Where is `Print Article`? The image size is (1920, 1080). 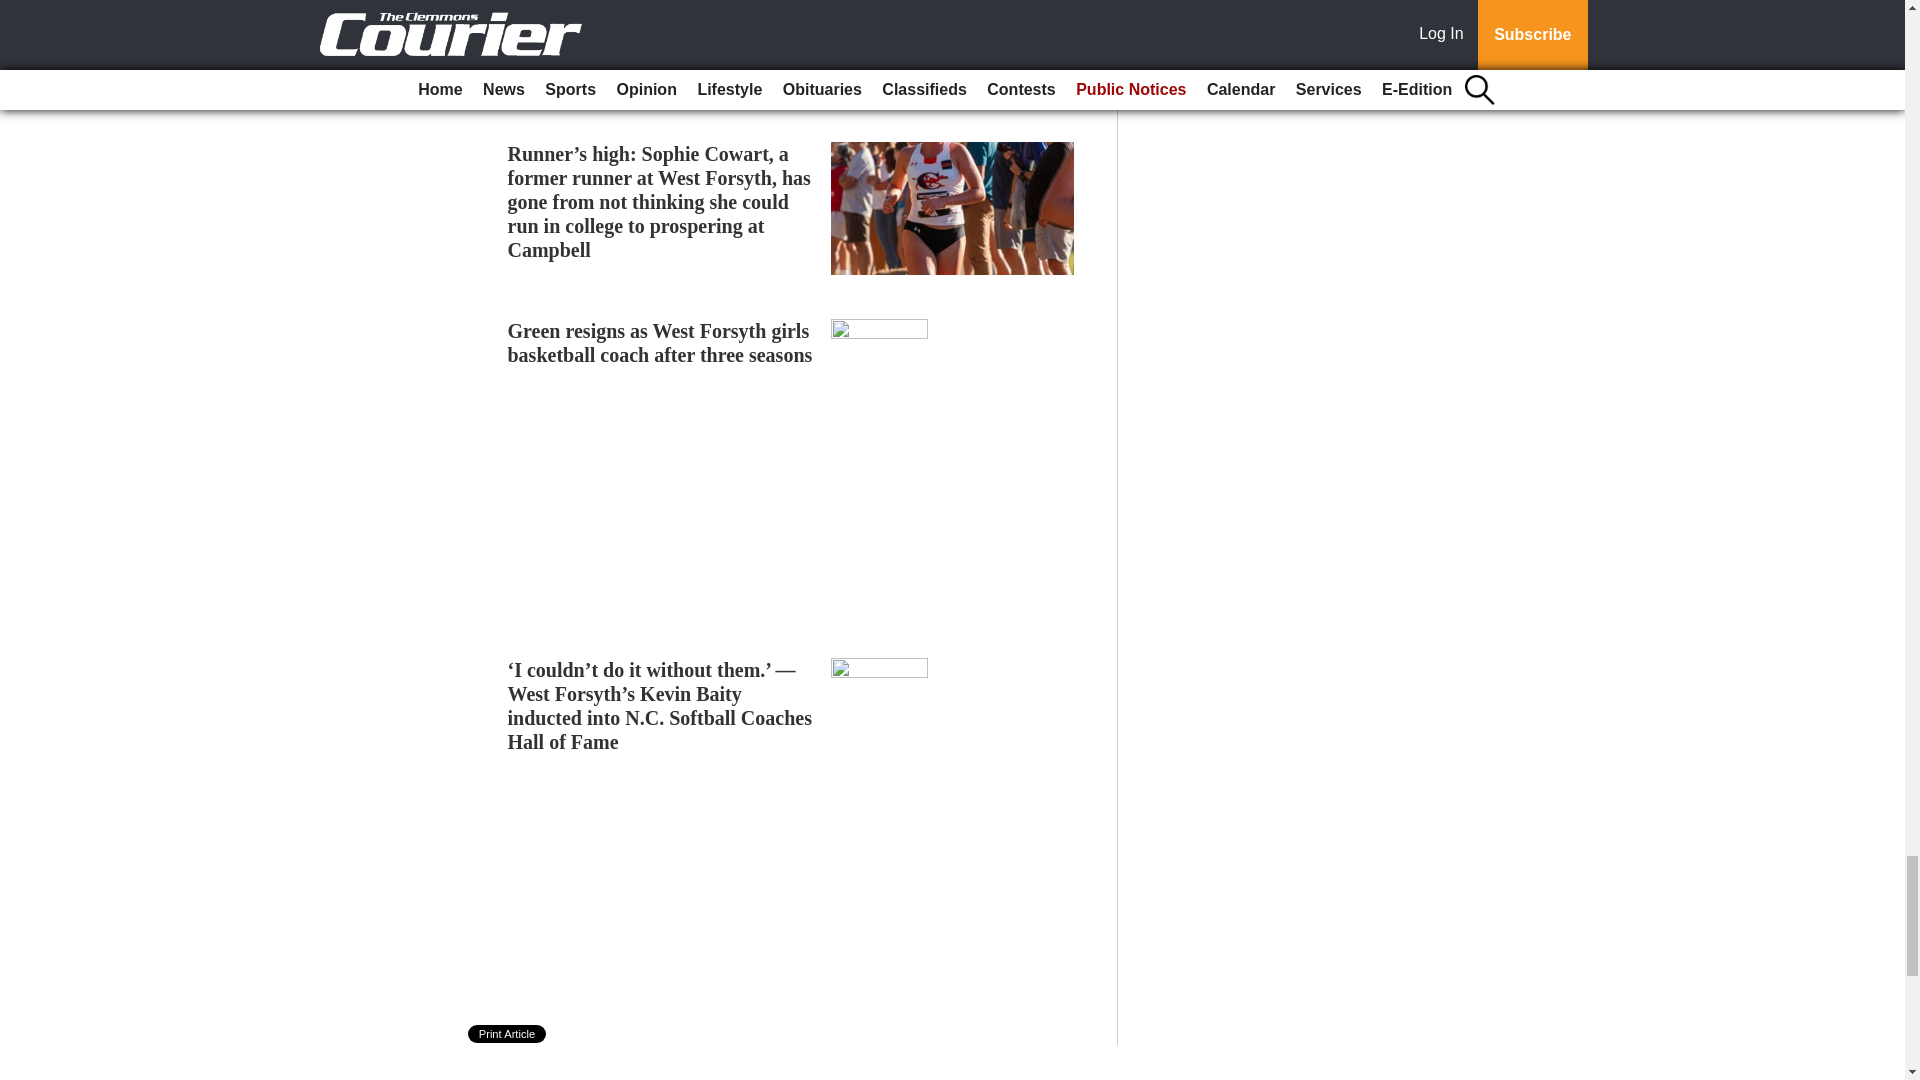 Print Article is located at coordinates (508, 1034).